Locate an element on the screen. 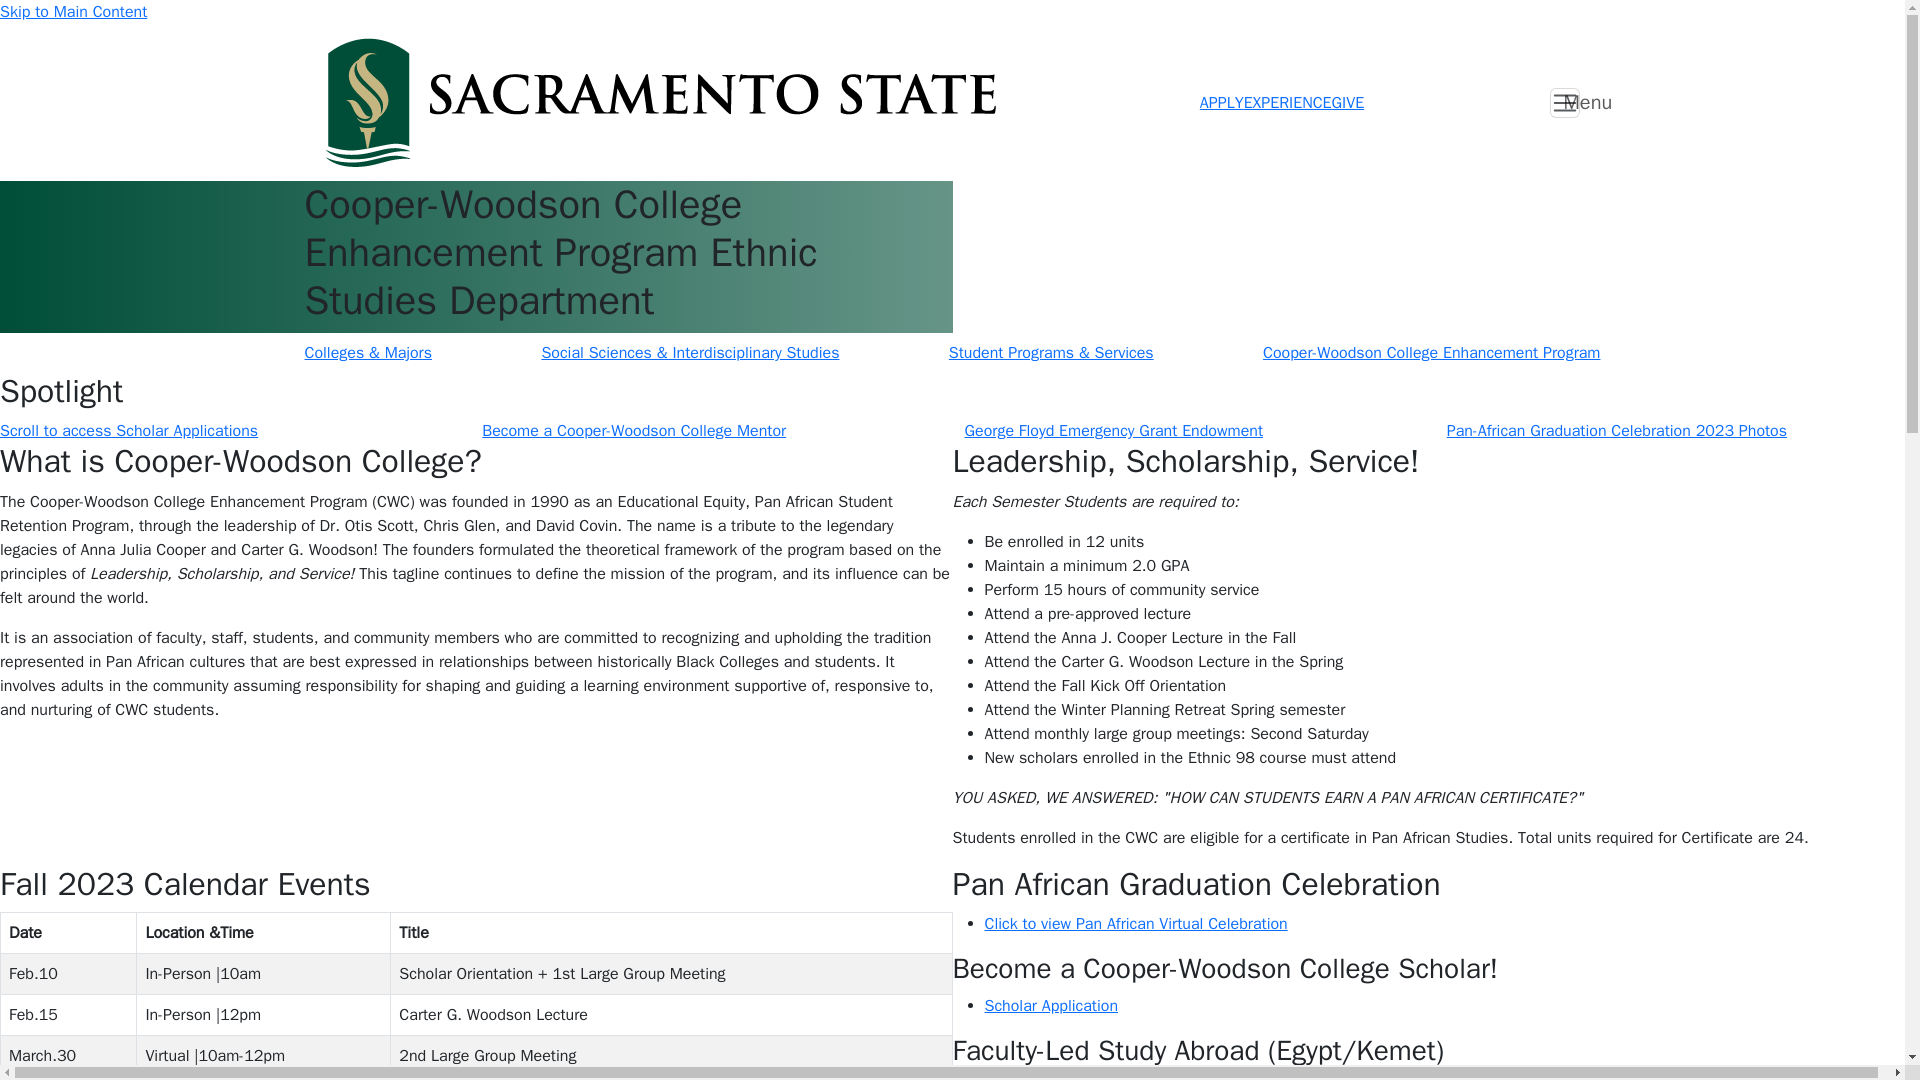  Menu is located at coordinates (1564, 102).